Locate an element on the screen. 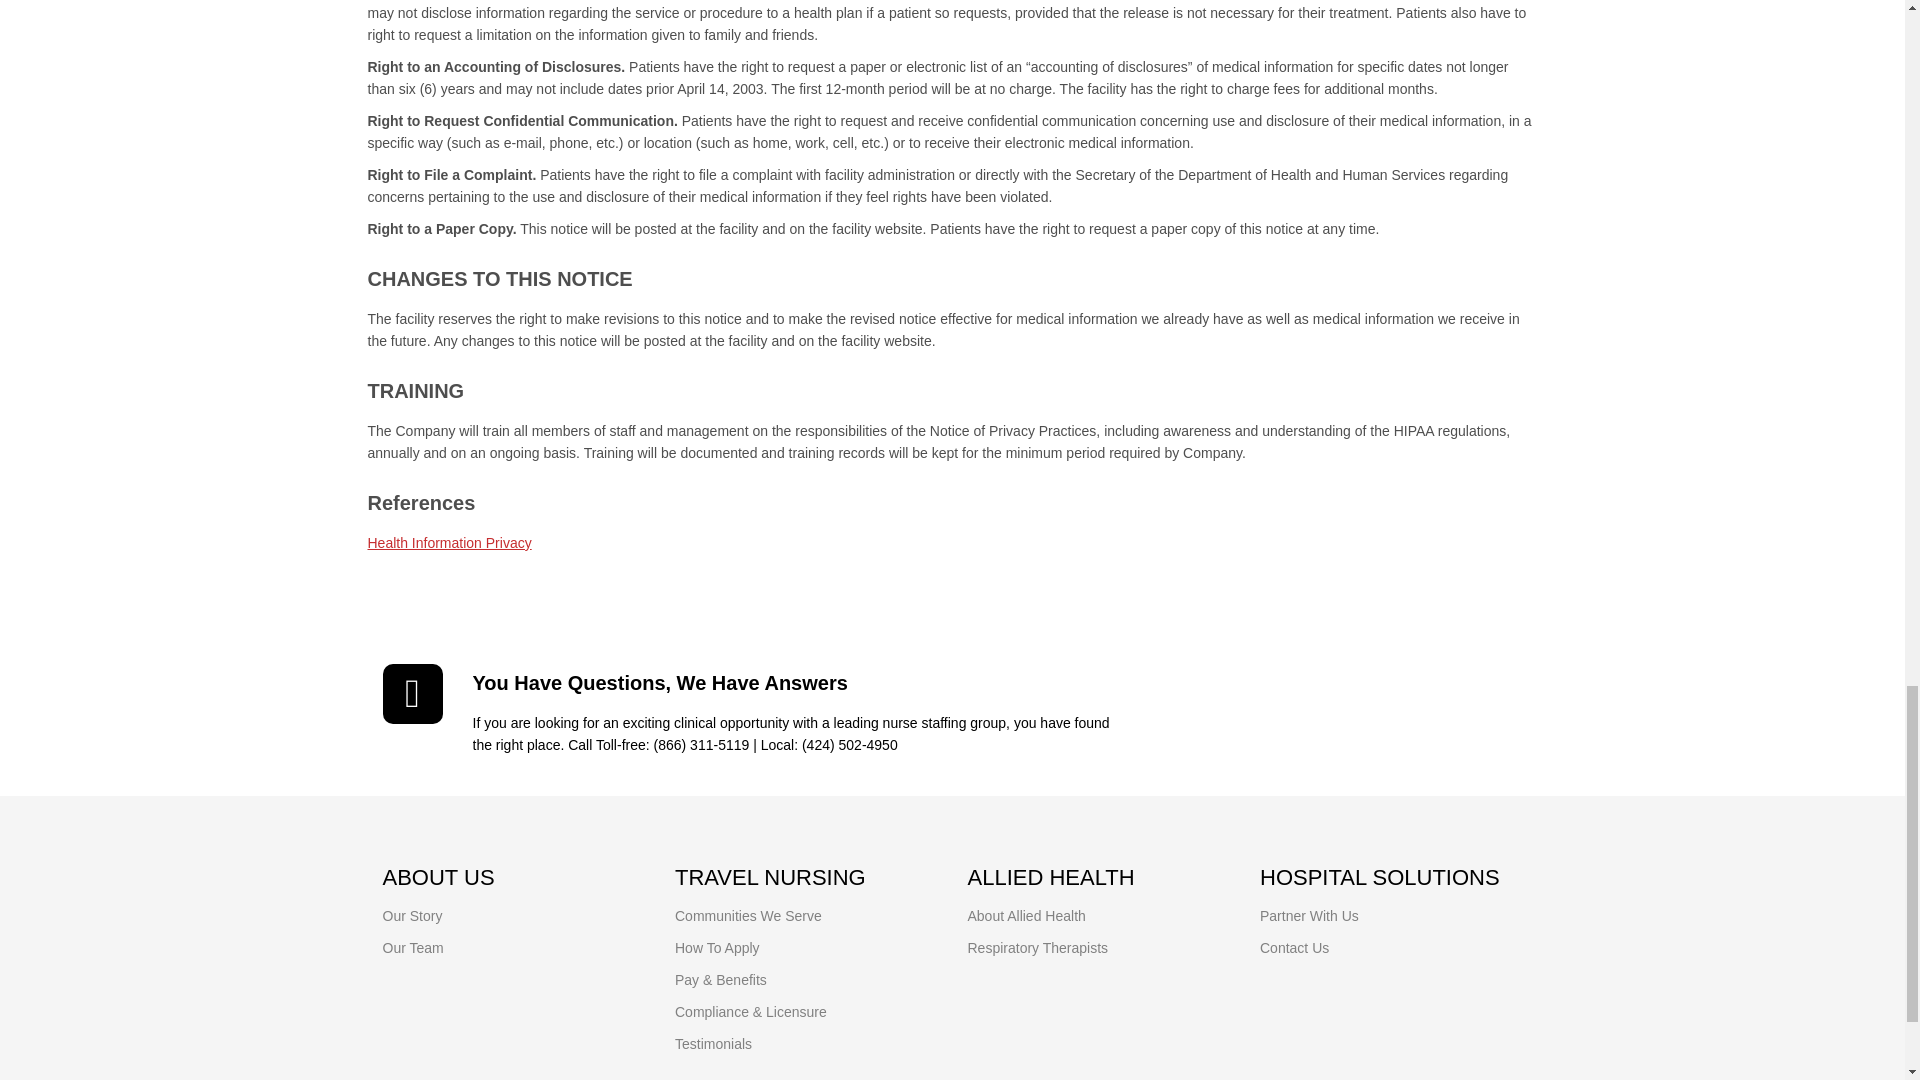 The image size is (1920, 1080). Respiratory Therapists is located at coordinates (1038, 947).